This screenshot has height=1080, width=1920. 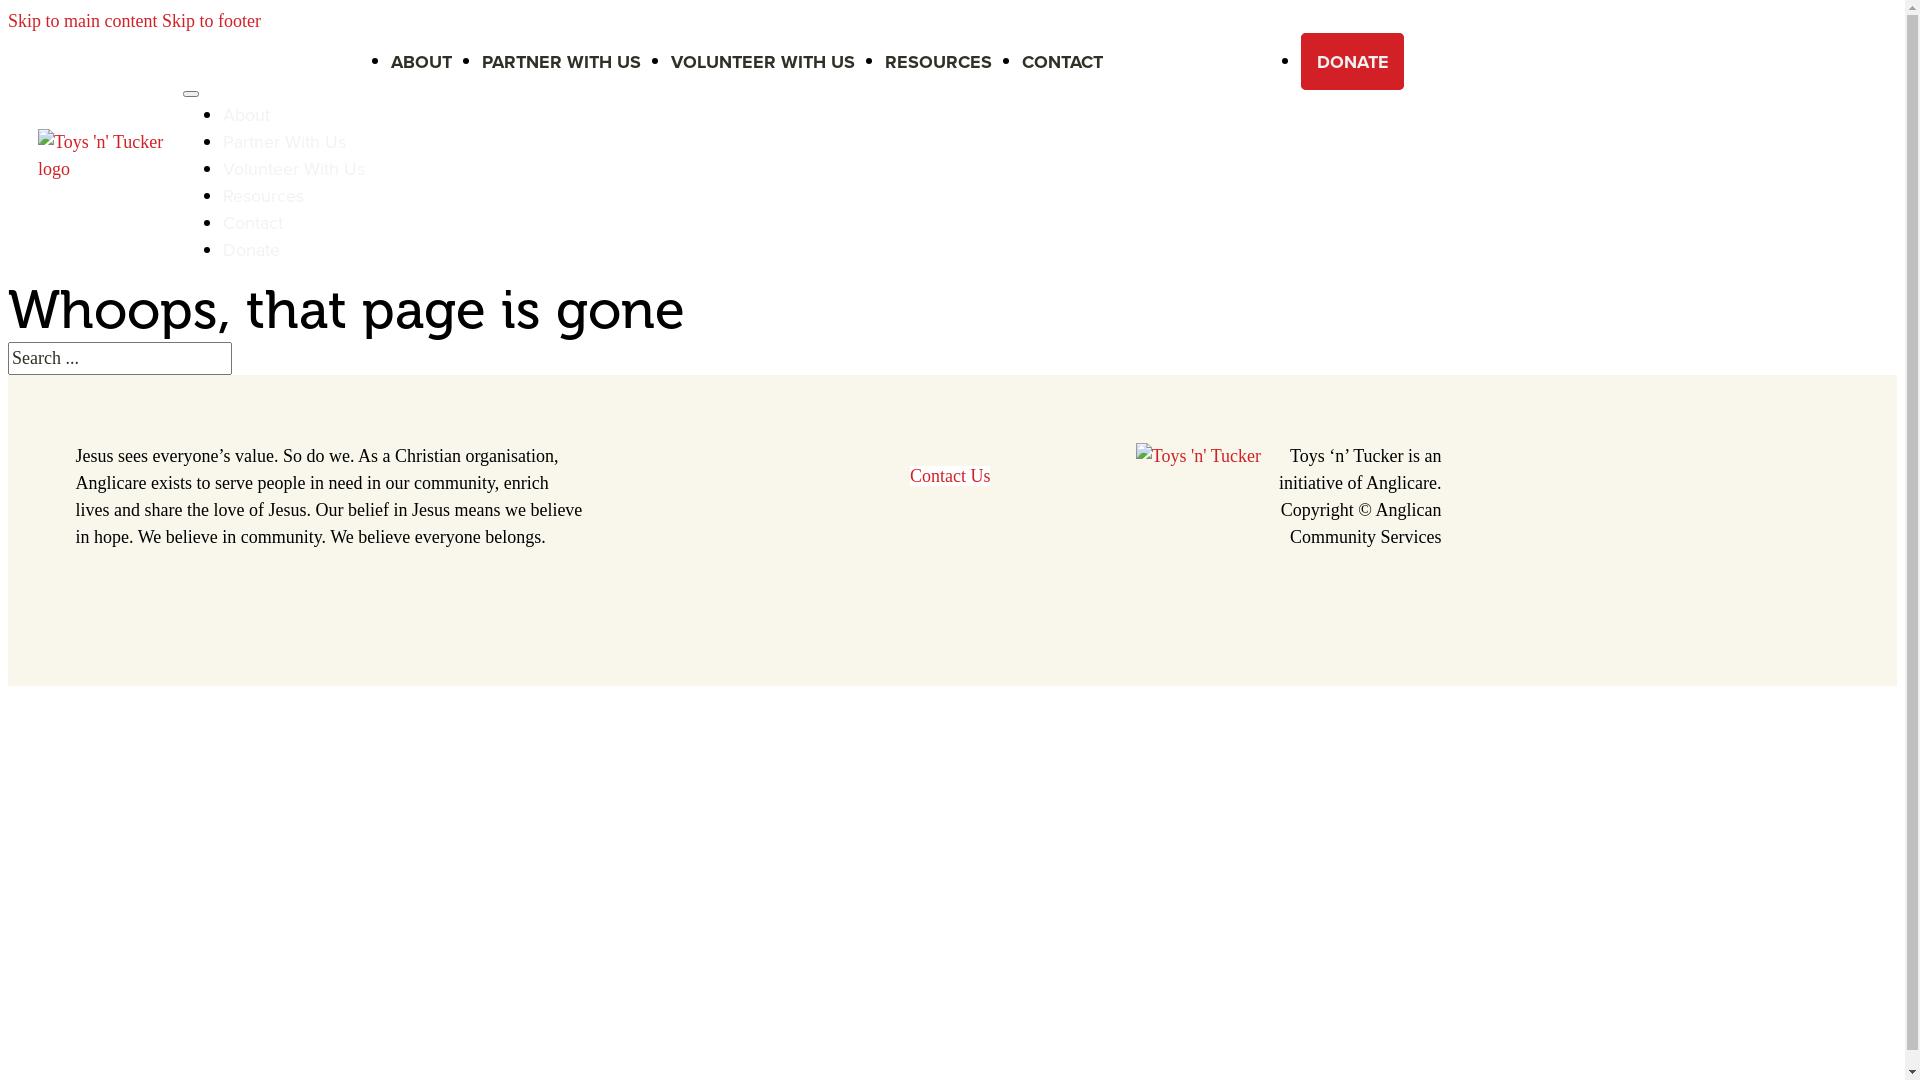 What do you see at coordinates (264, 196) in the screenshot?
I see `Resources` at bounding box center [264, 196].